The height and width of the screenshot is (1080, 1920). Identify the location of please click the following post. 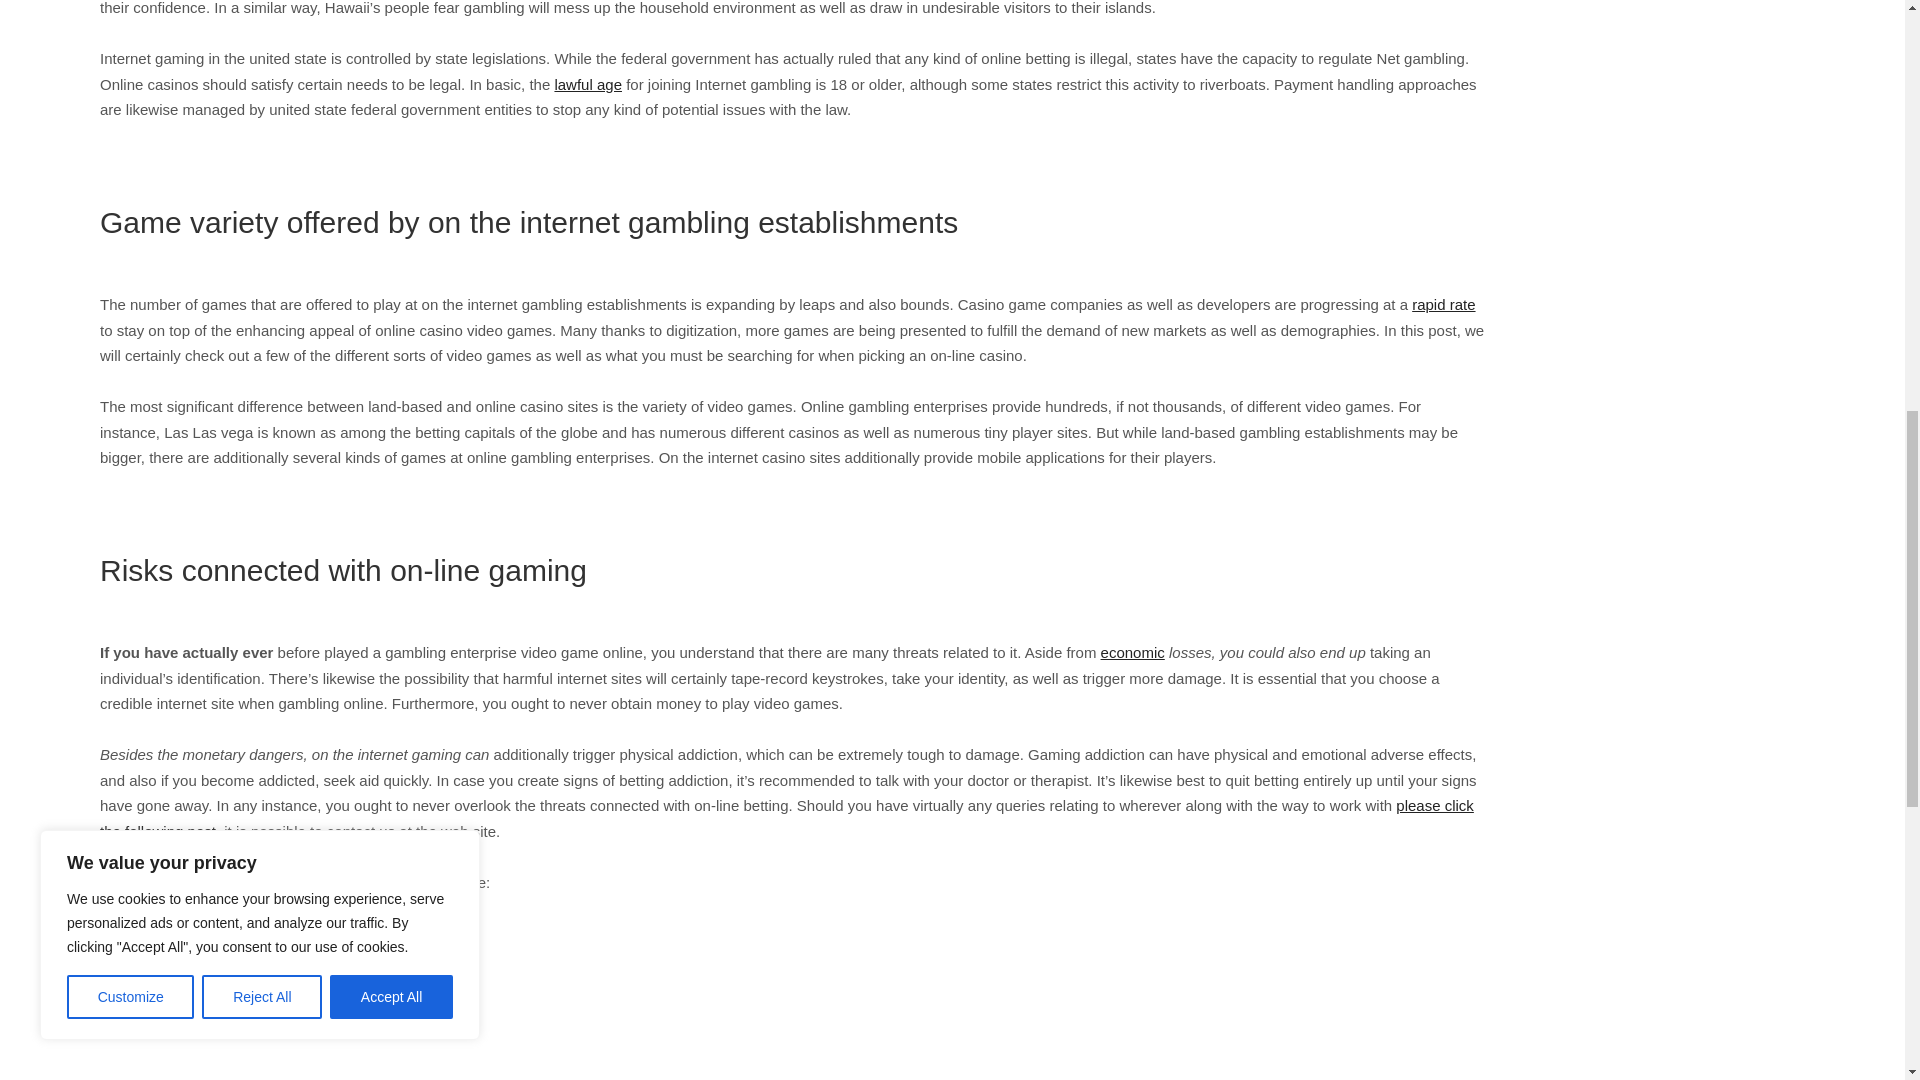
(786, 818).